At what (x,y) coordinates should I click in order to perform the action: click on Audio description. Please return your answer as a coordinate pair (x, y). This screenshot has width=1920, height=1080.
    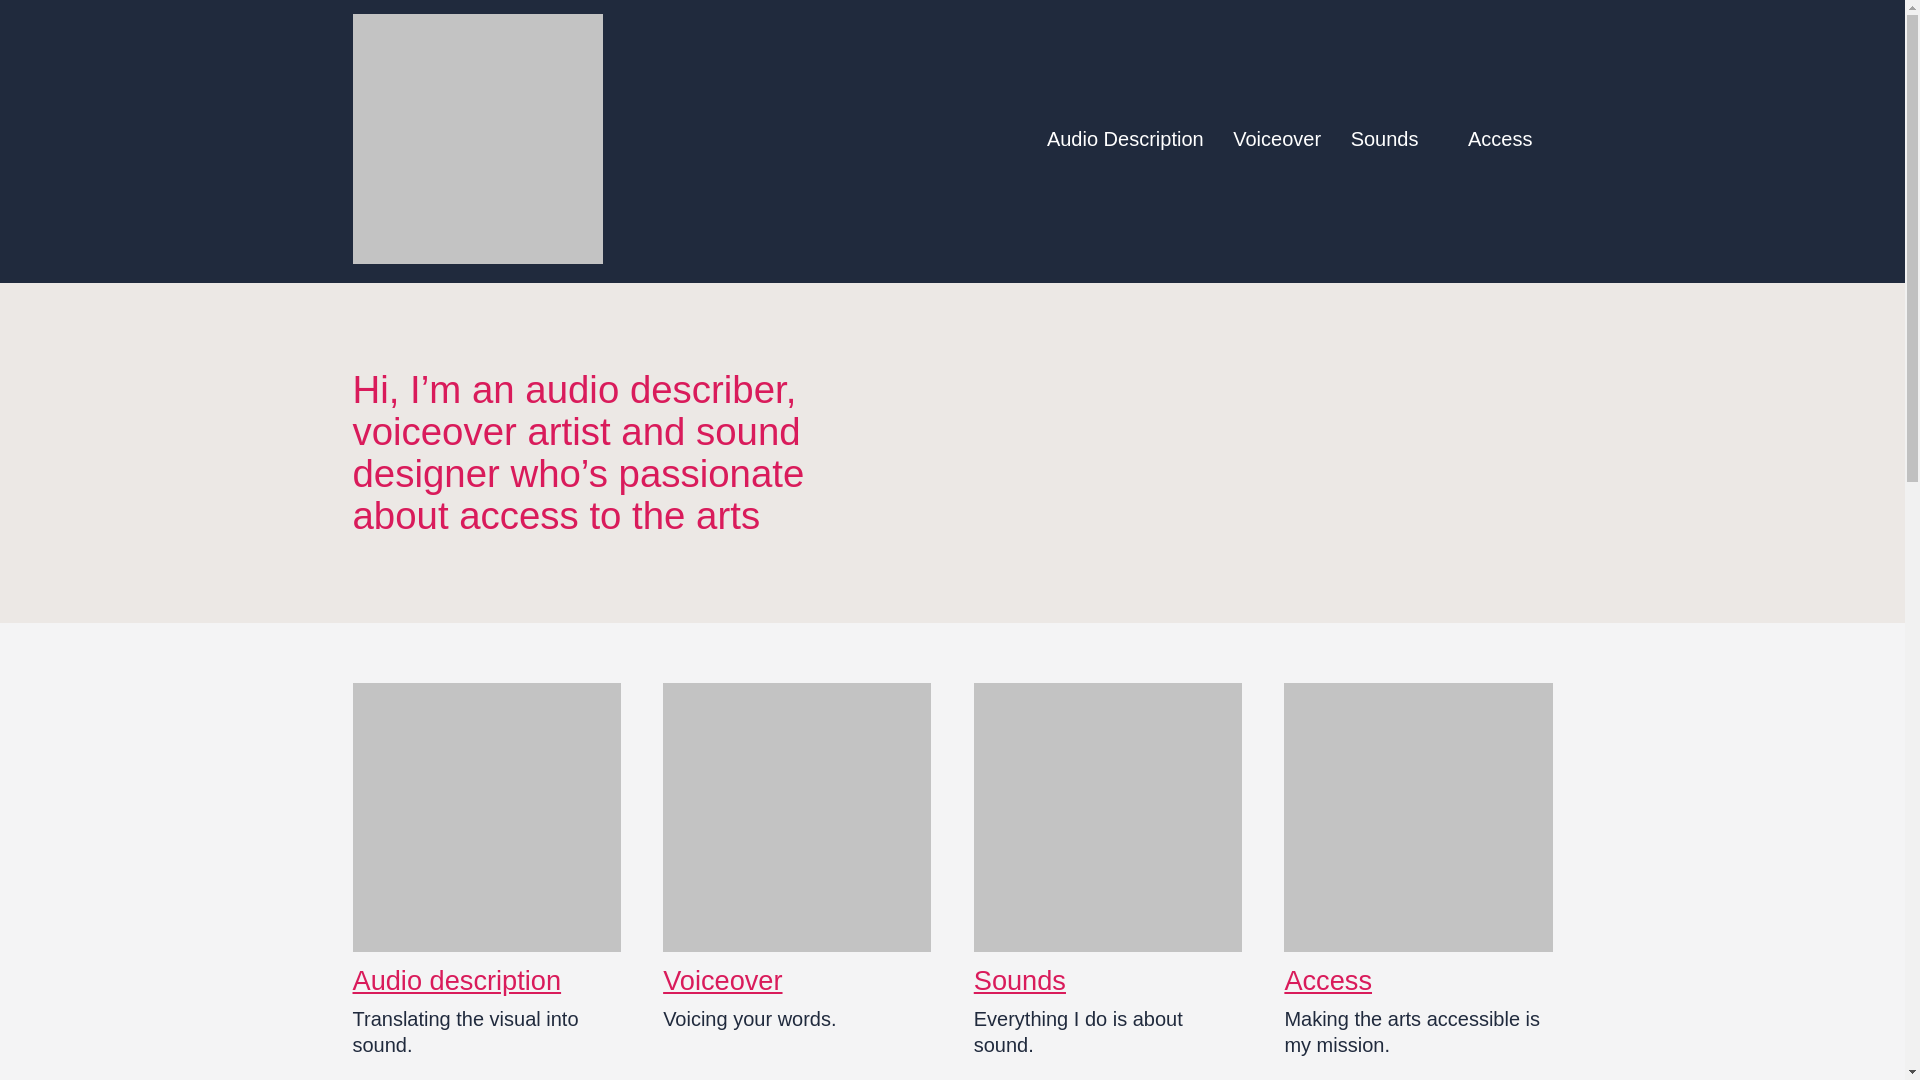
    Looking at the image, I should click on (456, 980).